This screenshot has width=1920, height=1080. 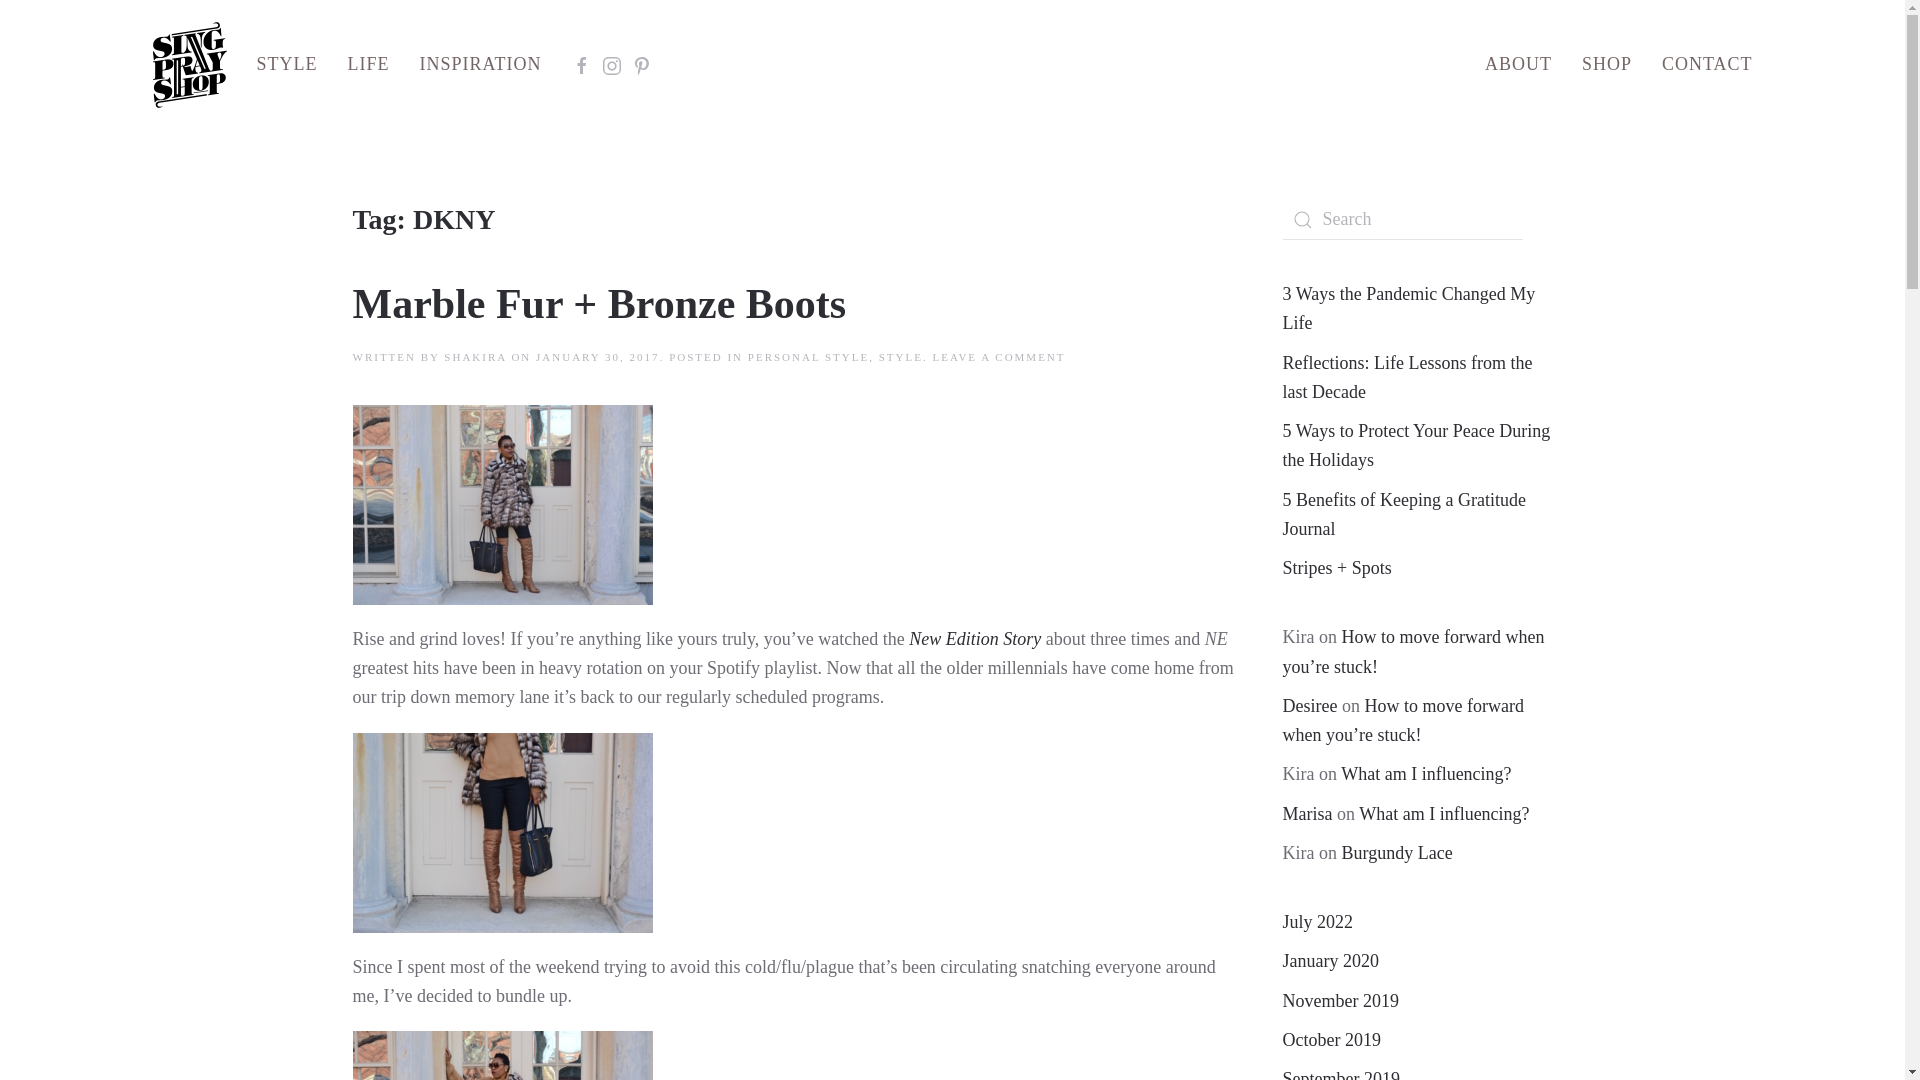 I want to click on October 2019, so click(x=1331, y=1040).